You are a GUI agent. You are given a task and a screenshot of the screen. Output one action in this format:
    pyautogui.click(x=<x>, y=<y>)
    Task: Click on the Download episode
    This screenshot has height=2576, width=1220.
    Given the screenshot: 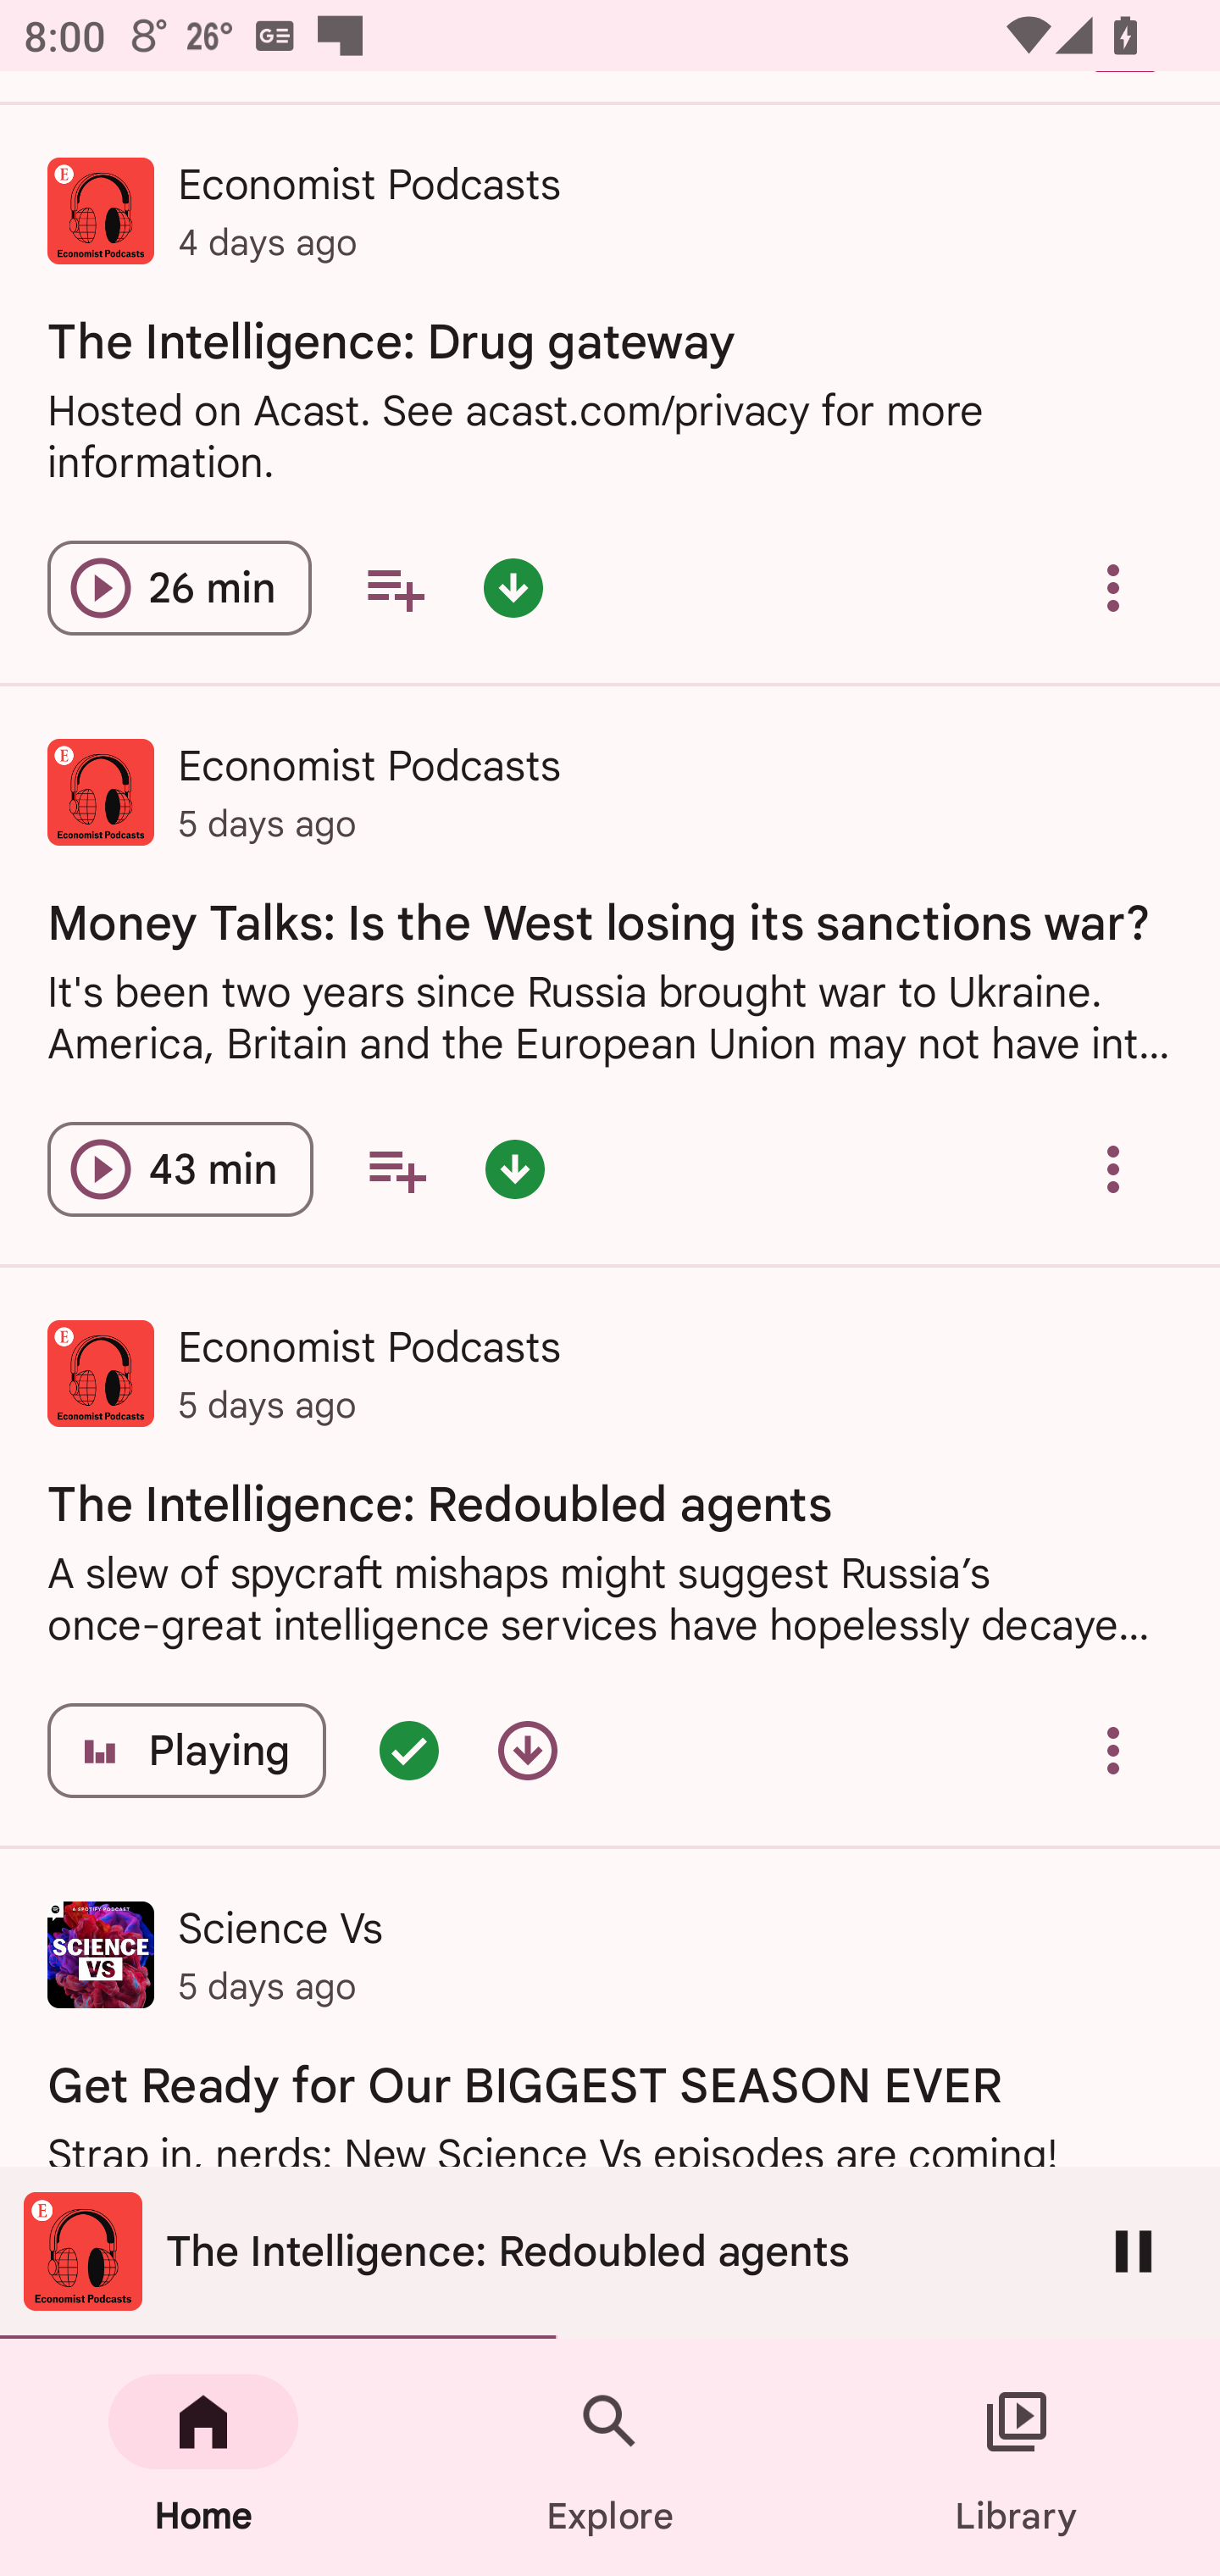 What is the action you would take?
    pyautogui.click(x=527, y=1751)
    